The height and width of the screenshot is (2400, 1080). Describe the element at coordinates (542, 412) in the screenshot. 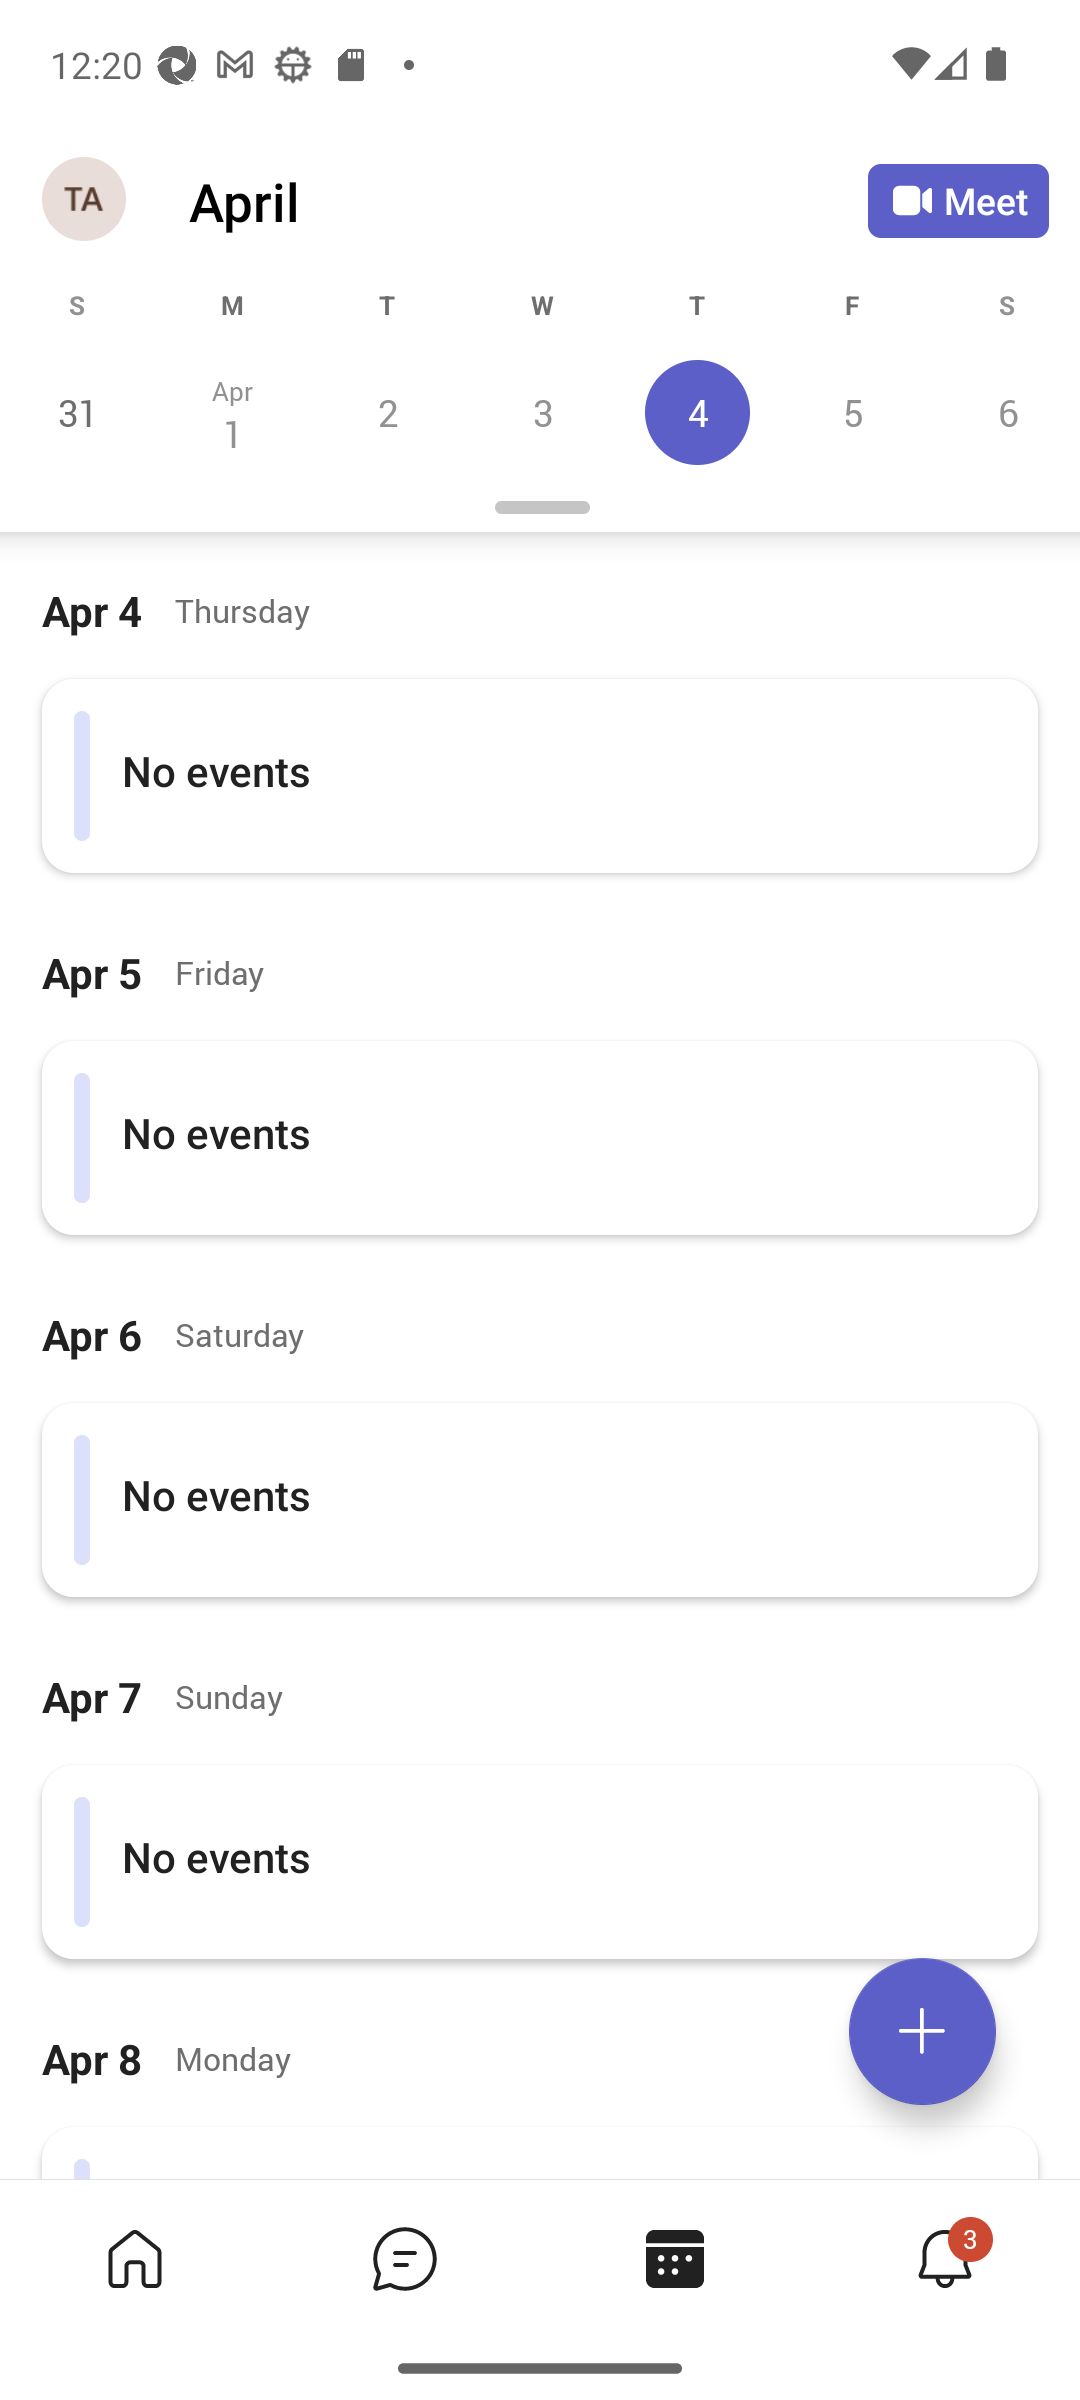

I see `Wednesday, April 3 3` at that location.